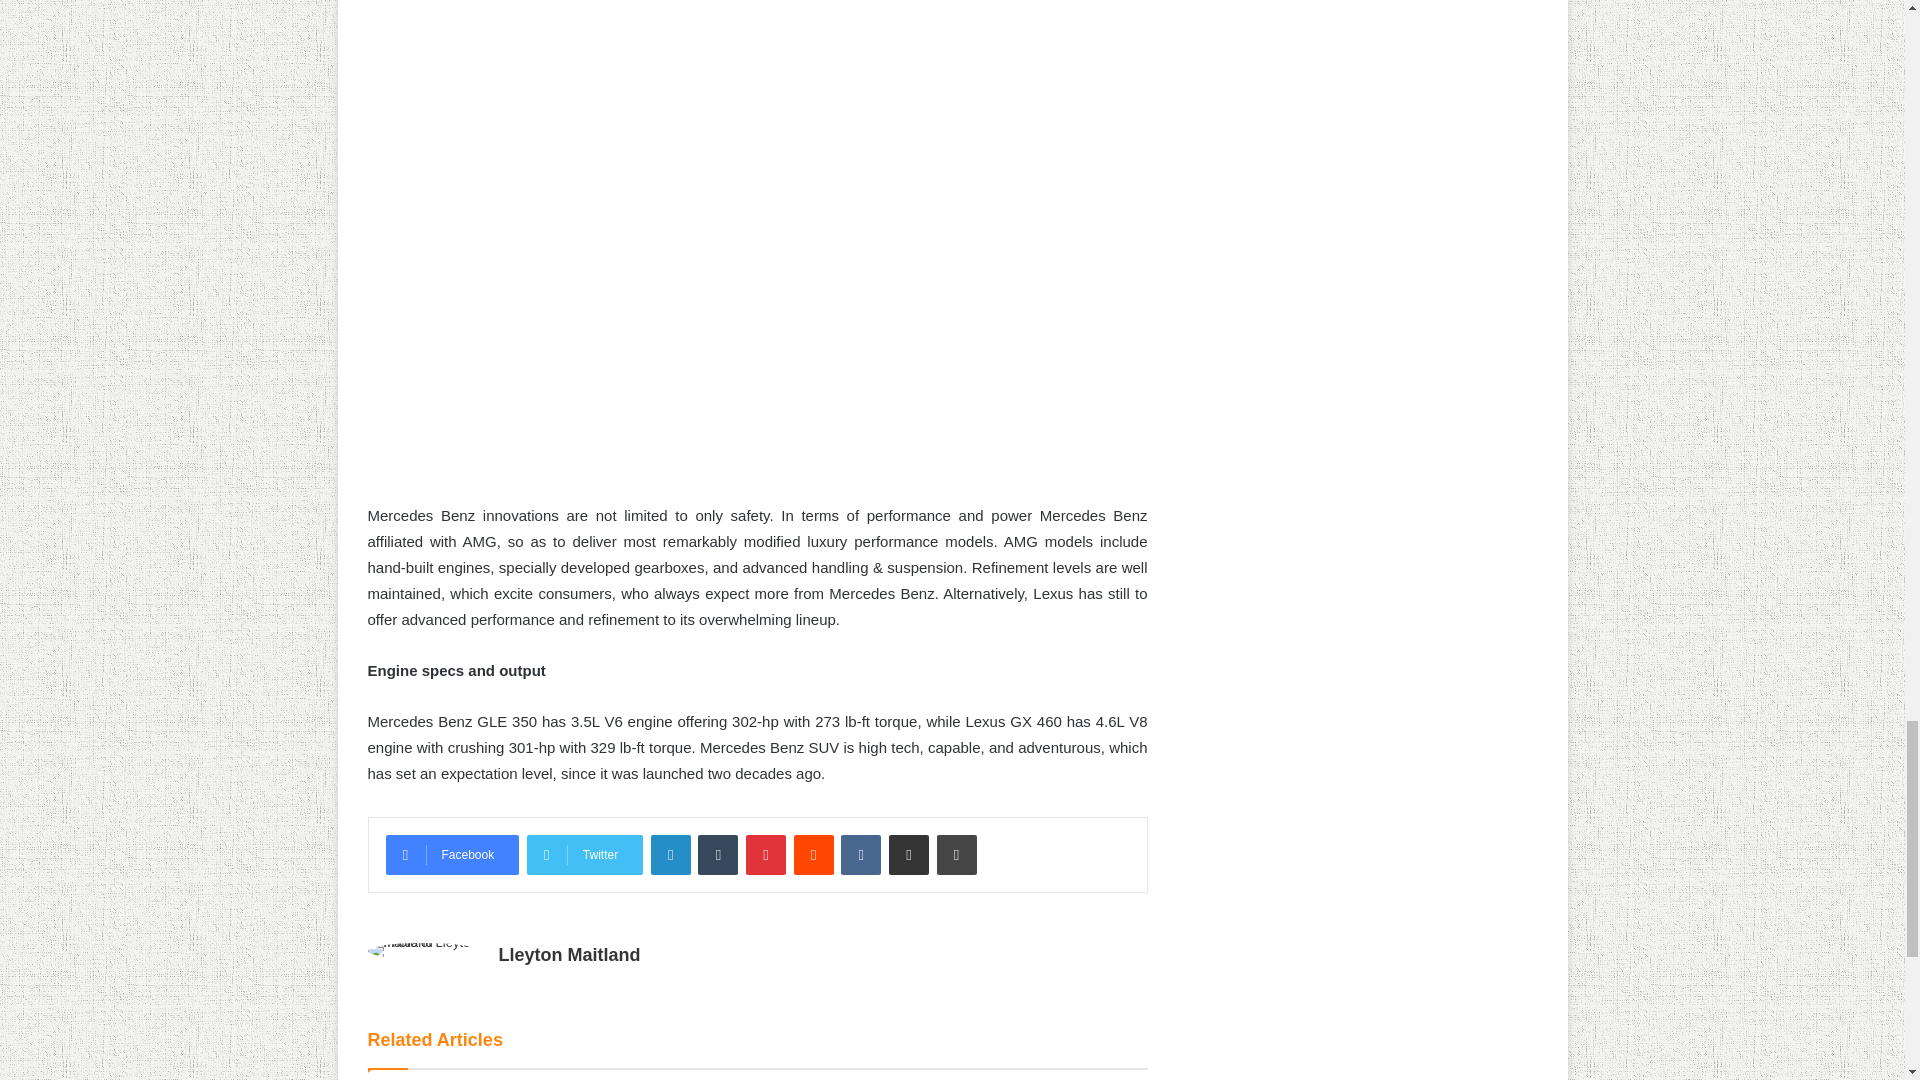  Describe the element at coordinates (568, 955) in the screenshot. I see `Lleyton Maitland` at that location.